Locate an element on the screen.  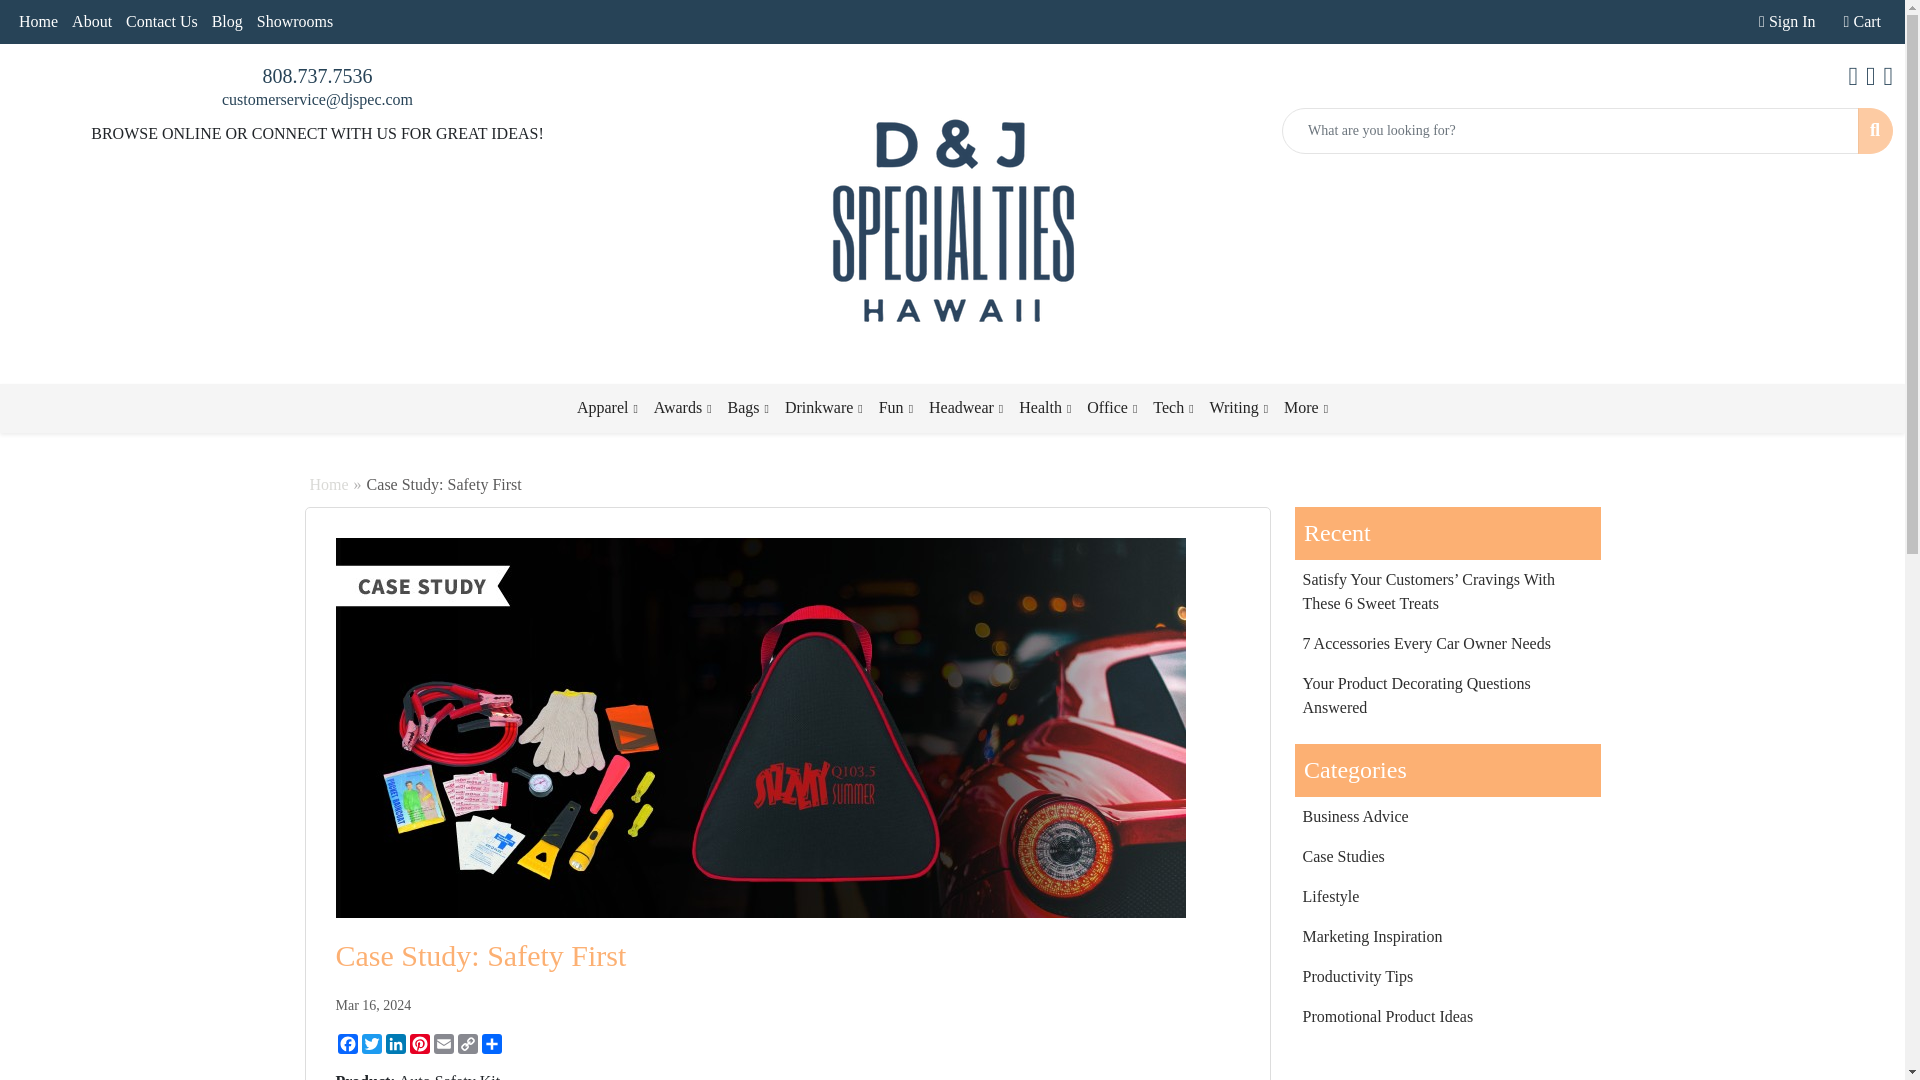
Blog is located at coordinates (227, 22).